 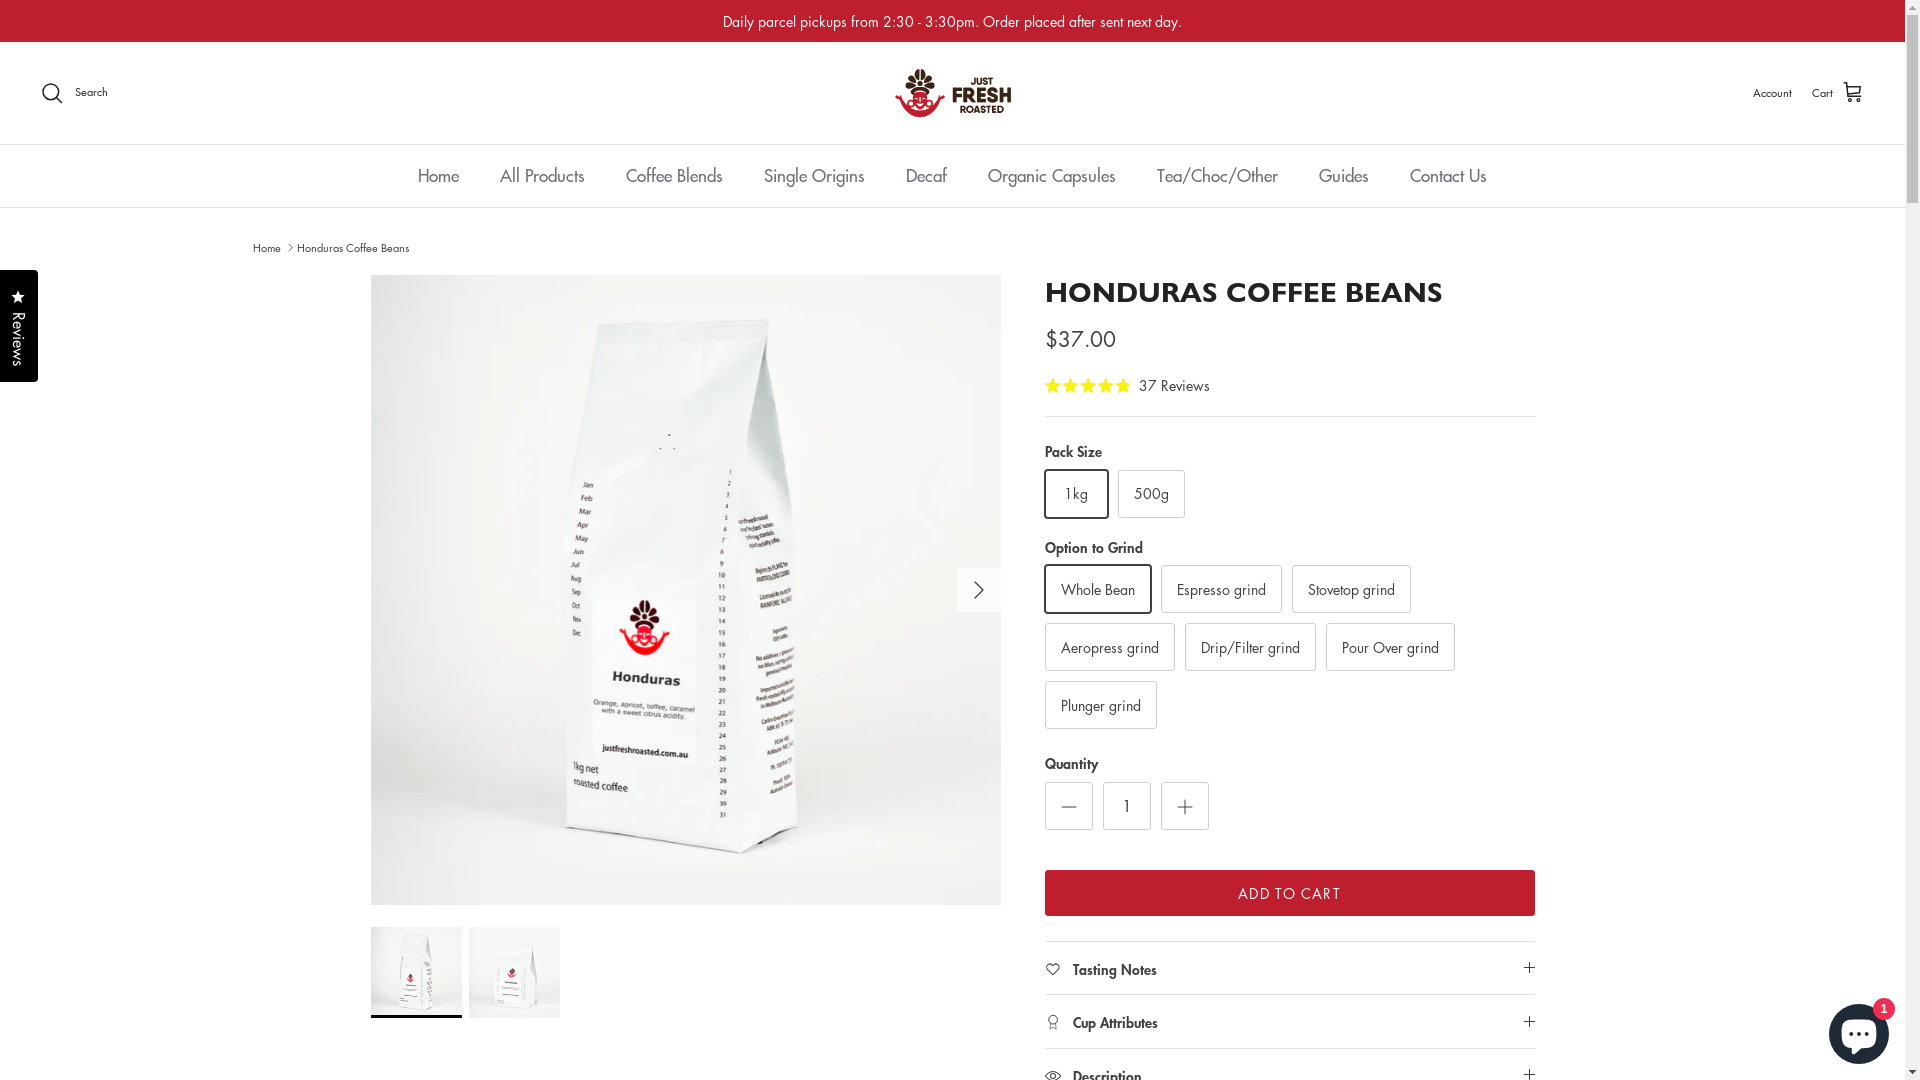 What do you see at coordinates (1068, 806) in the screenshot?
I see `Minus` at bounding box center [1068, 806].